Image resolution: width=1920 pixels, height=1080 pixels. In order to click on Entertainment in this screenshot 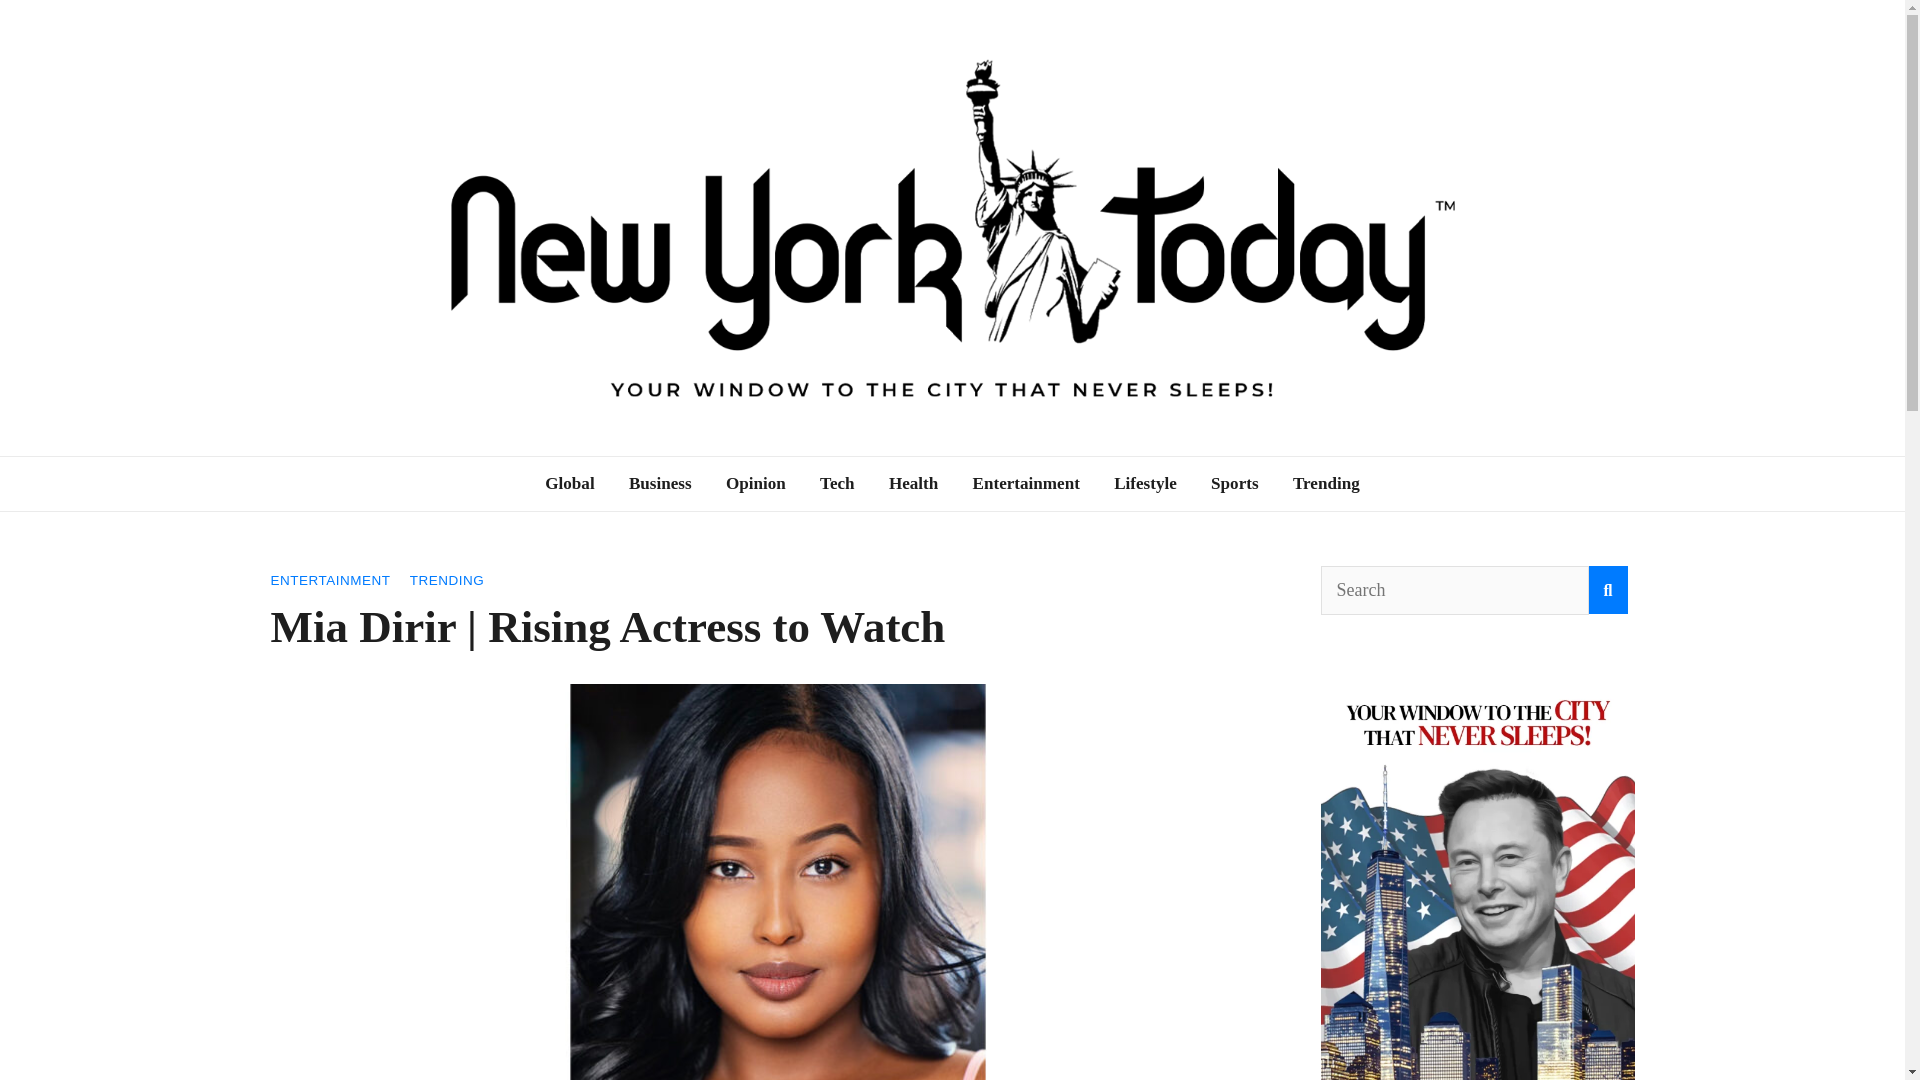, I will do `click(1026, 483)`.